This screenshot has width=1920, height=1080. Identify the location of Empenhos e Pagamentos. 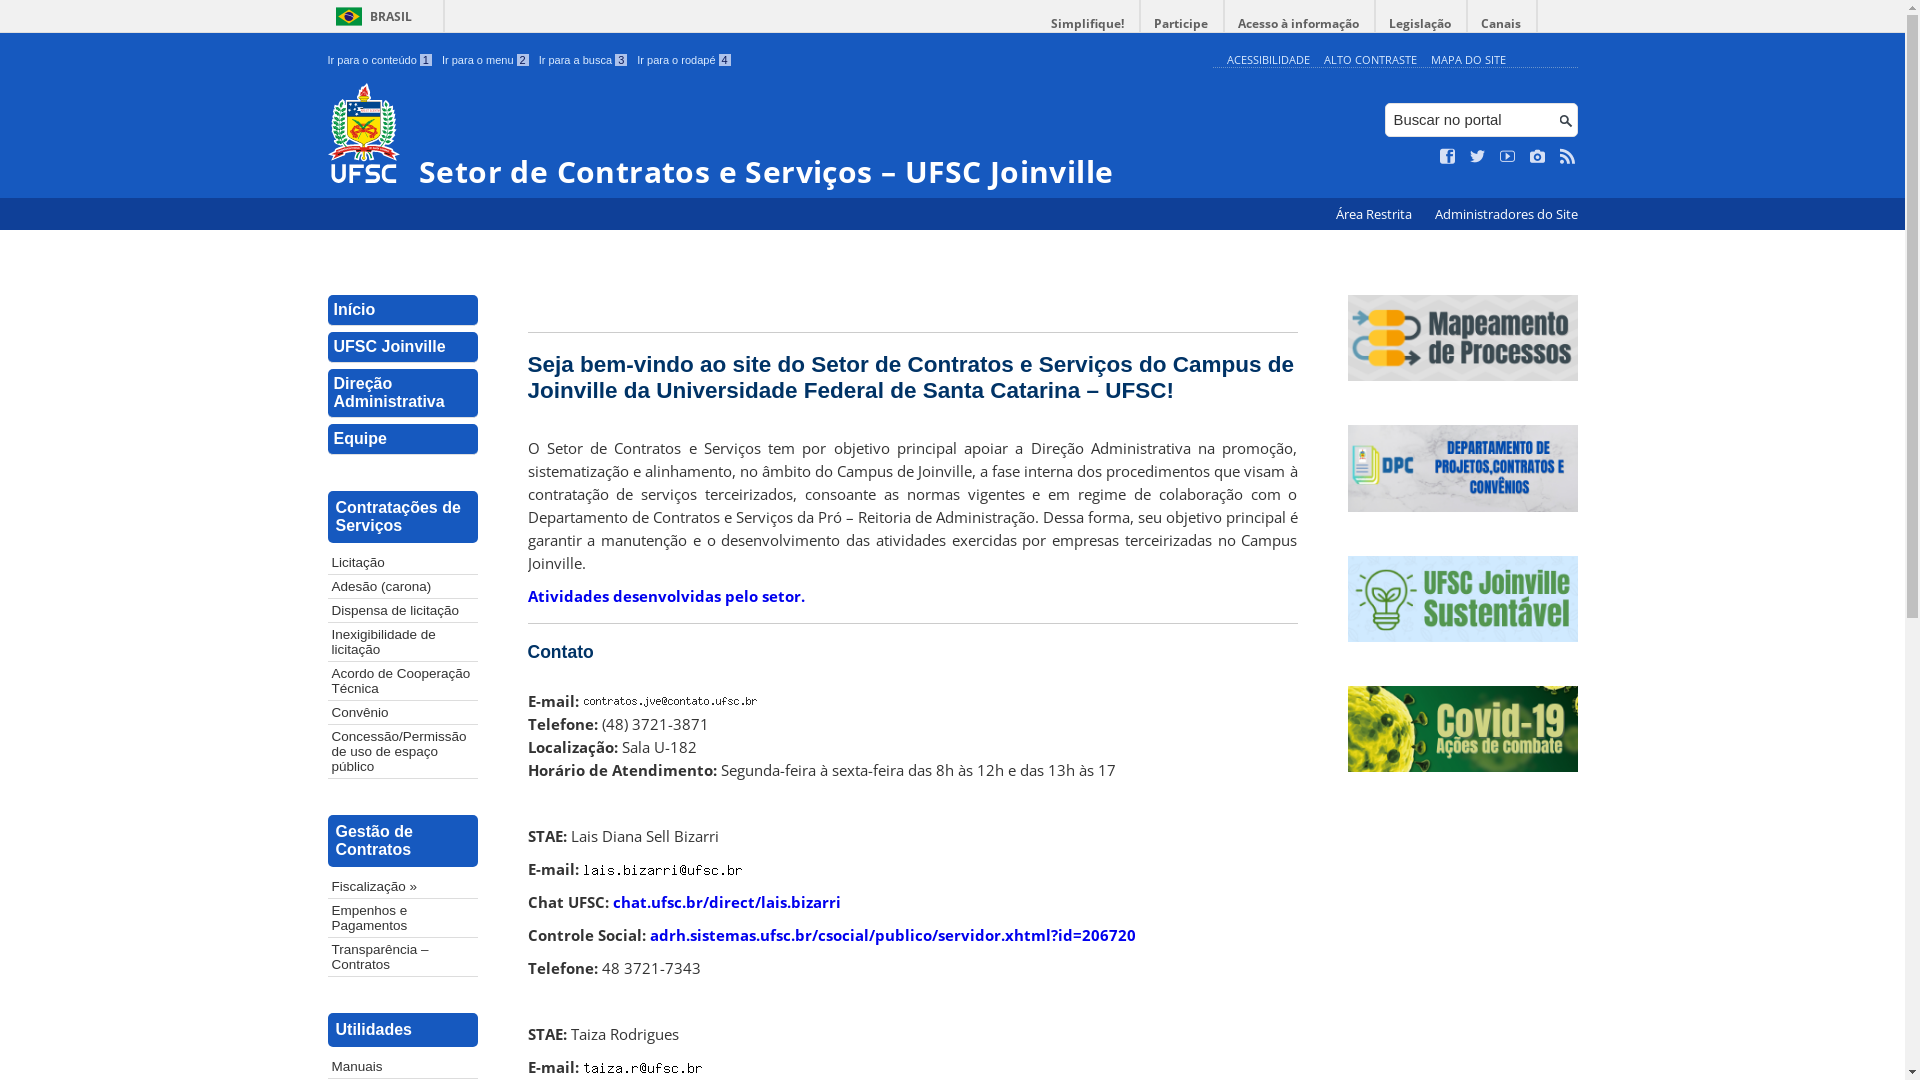
(403, 918).